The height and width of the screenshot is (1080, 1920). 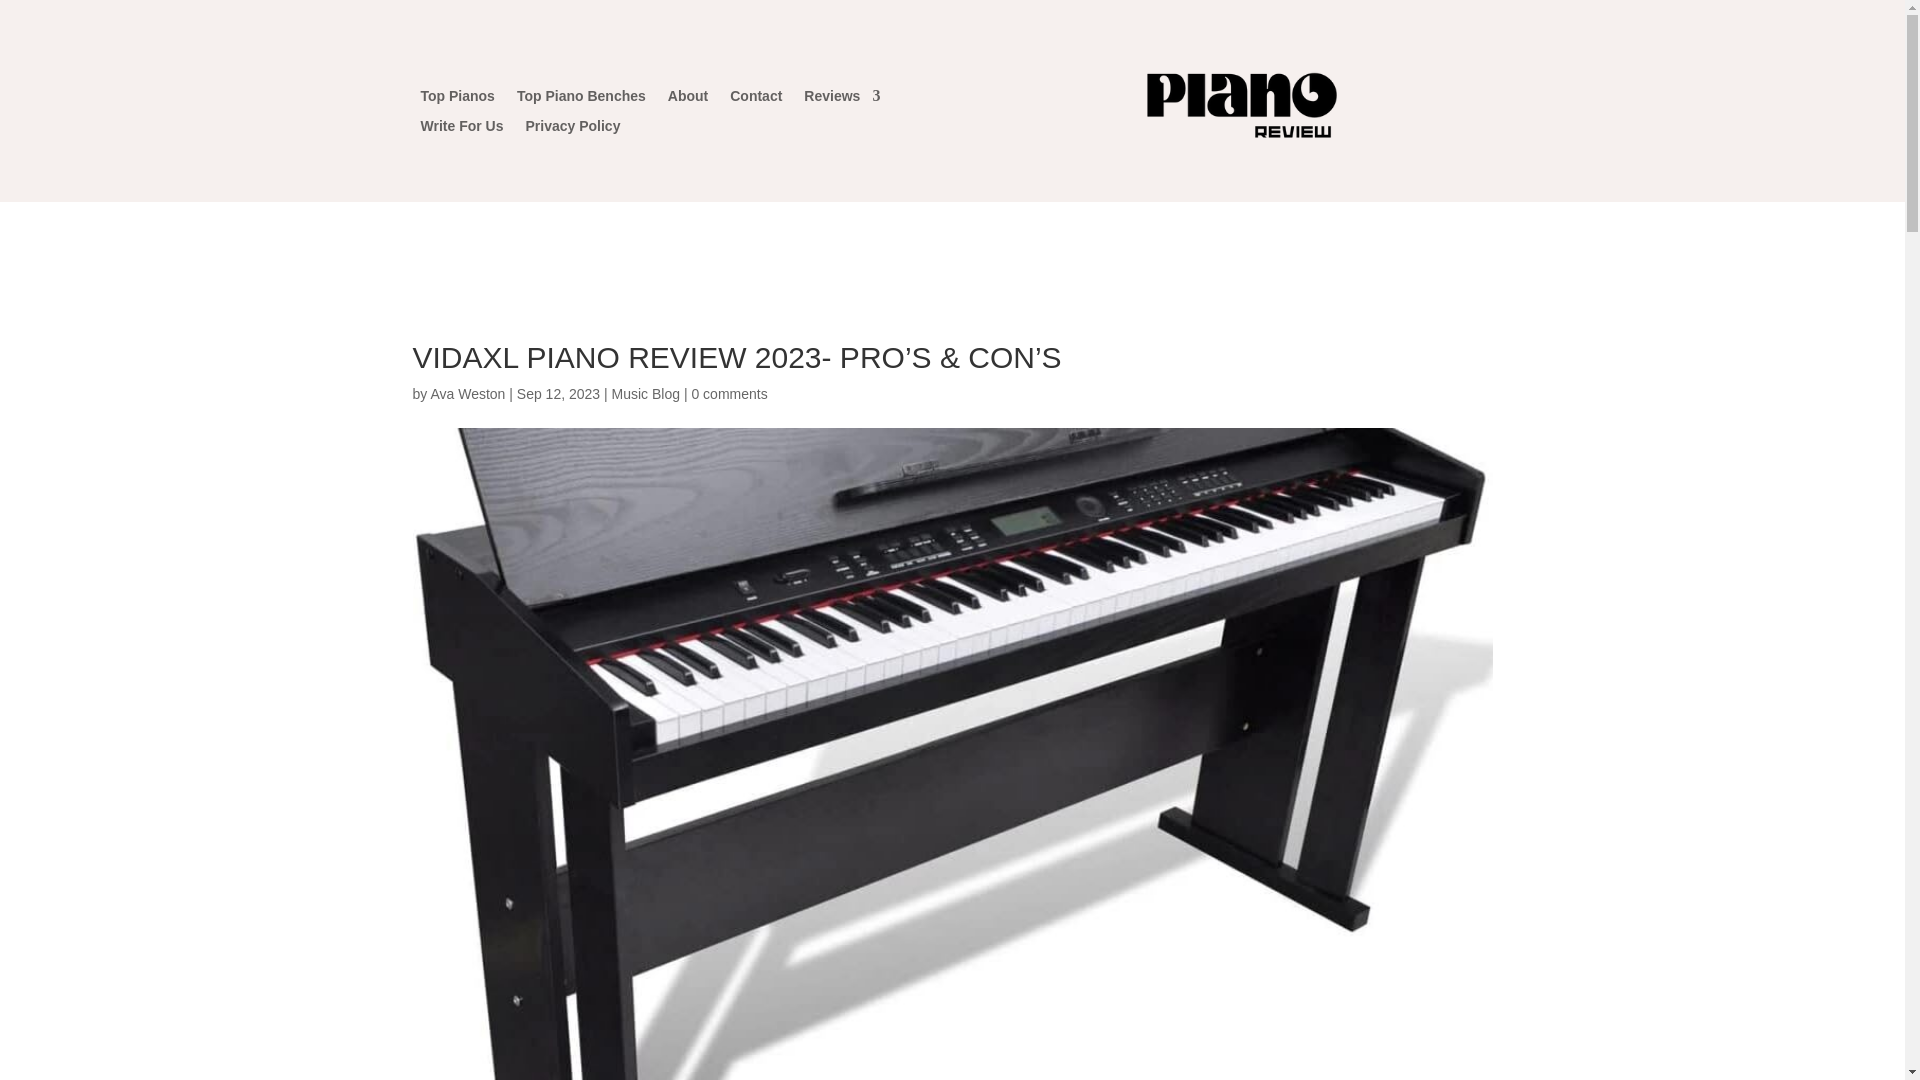 I want to click on Top Piano Benches, so click(x=580, y=100).